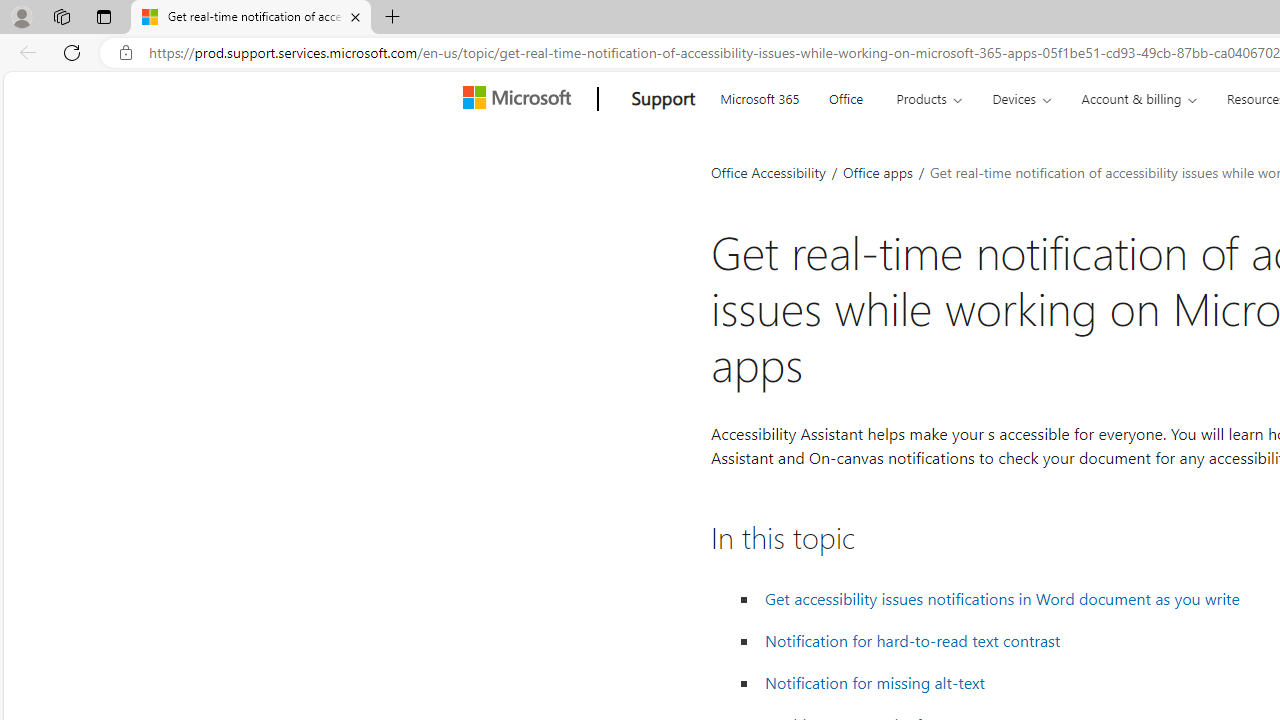 Image resolution: width=1280 pixels, height=720 pixels. Describe the element at coordinates (104, 16) in the screenshot. I see `Tab actions menu` at that location.